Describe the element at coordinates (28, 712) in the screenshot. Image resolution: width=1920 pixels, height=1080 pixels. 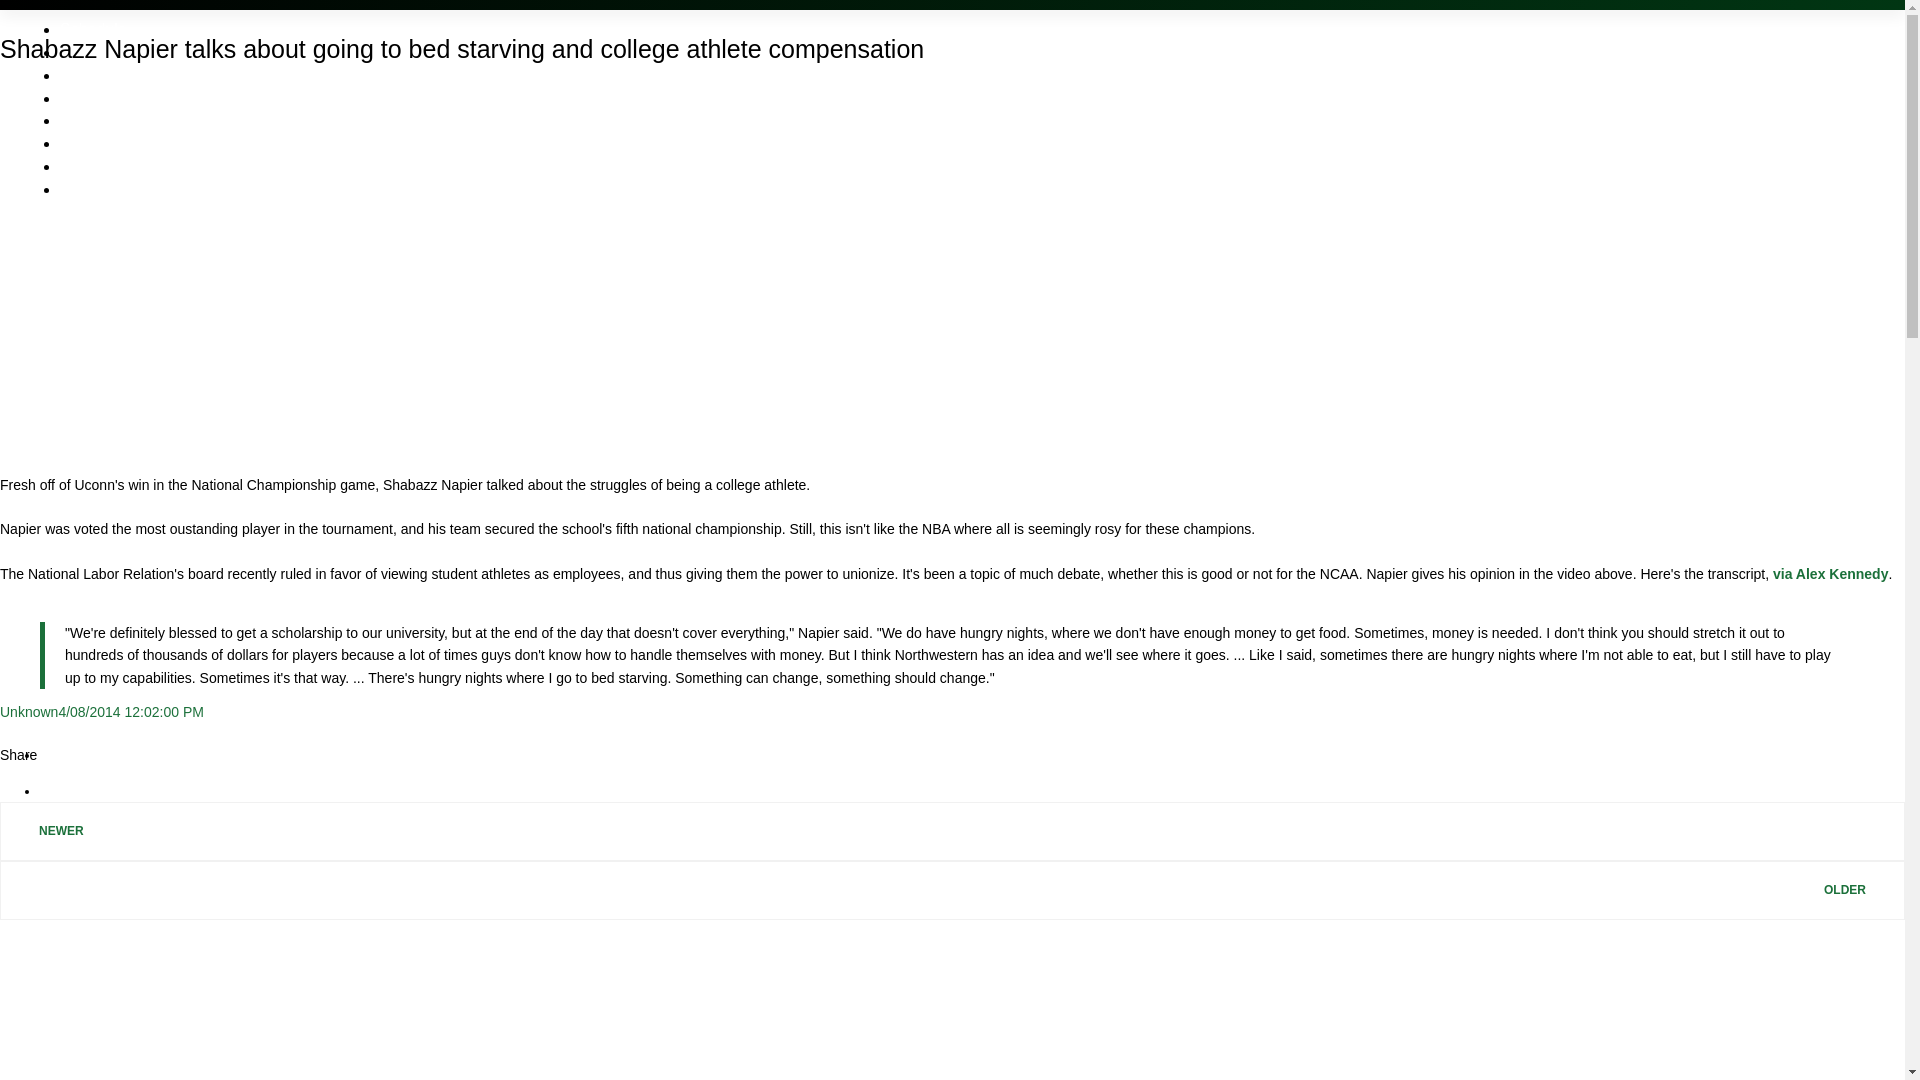
I see `author profile` at that location.